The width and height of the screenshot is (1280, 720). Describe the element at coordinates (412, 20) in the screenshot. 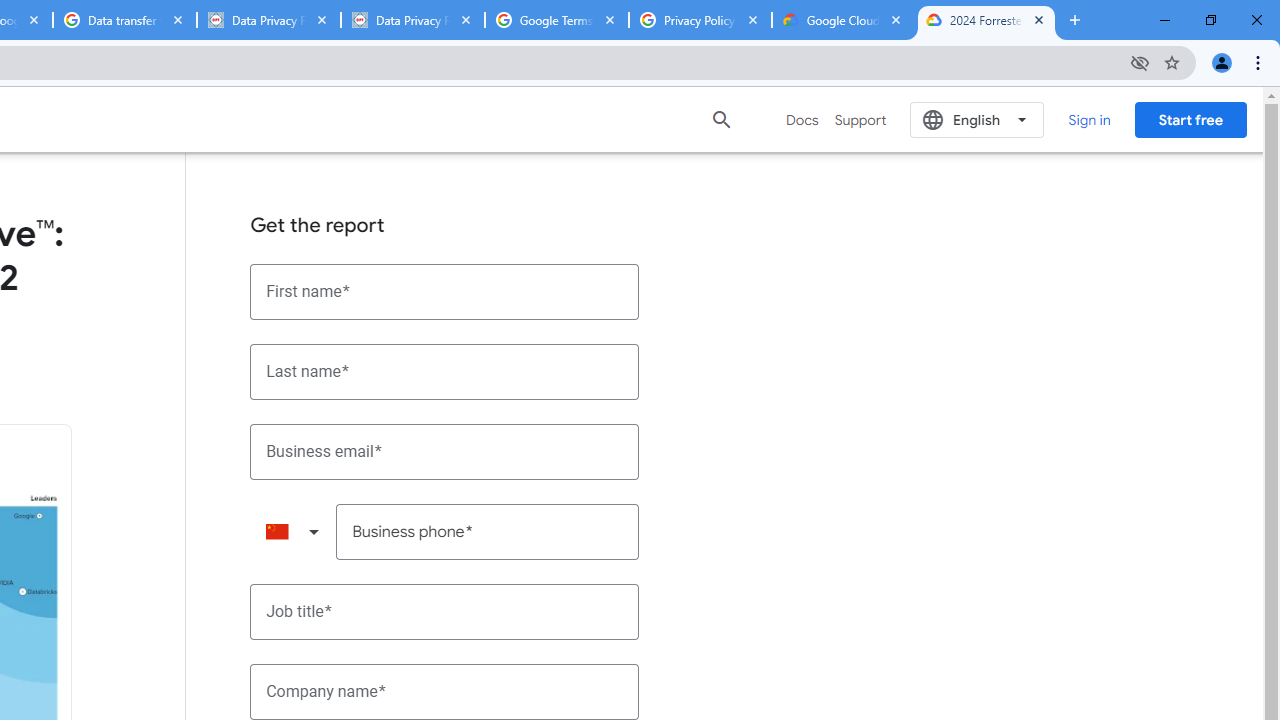

I see `Data Privacy Framework` at that location.